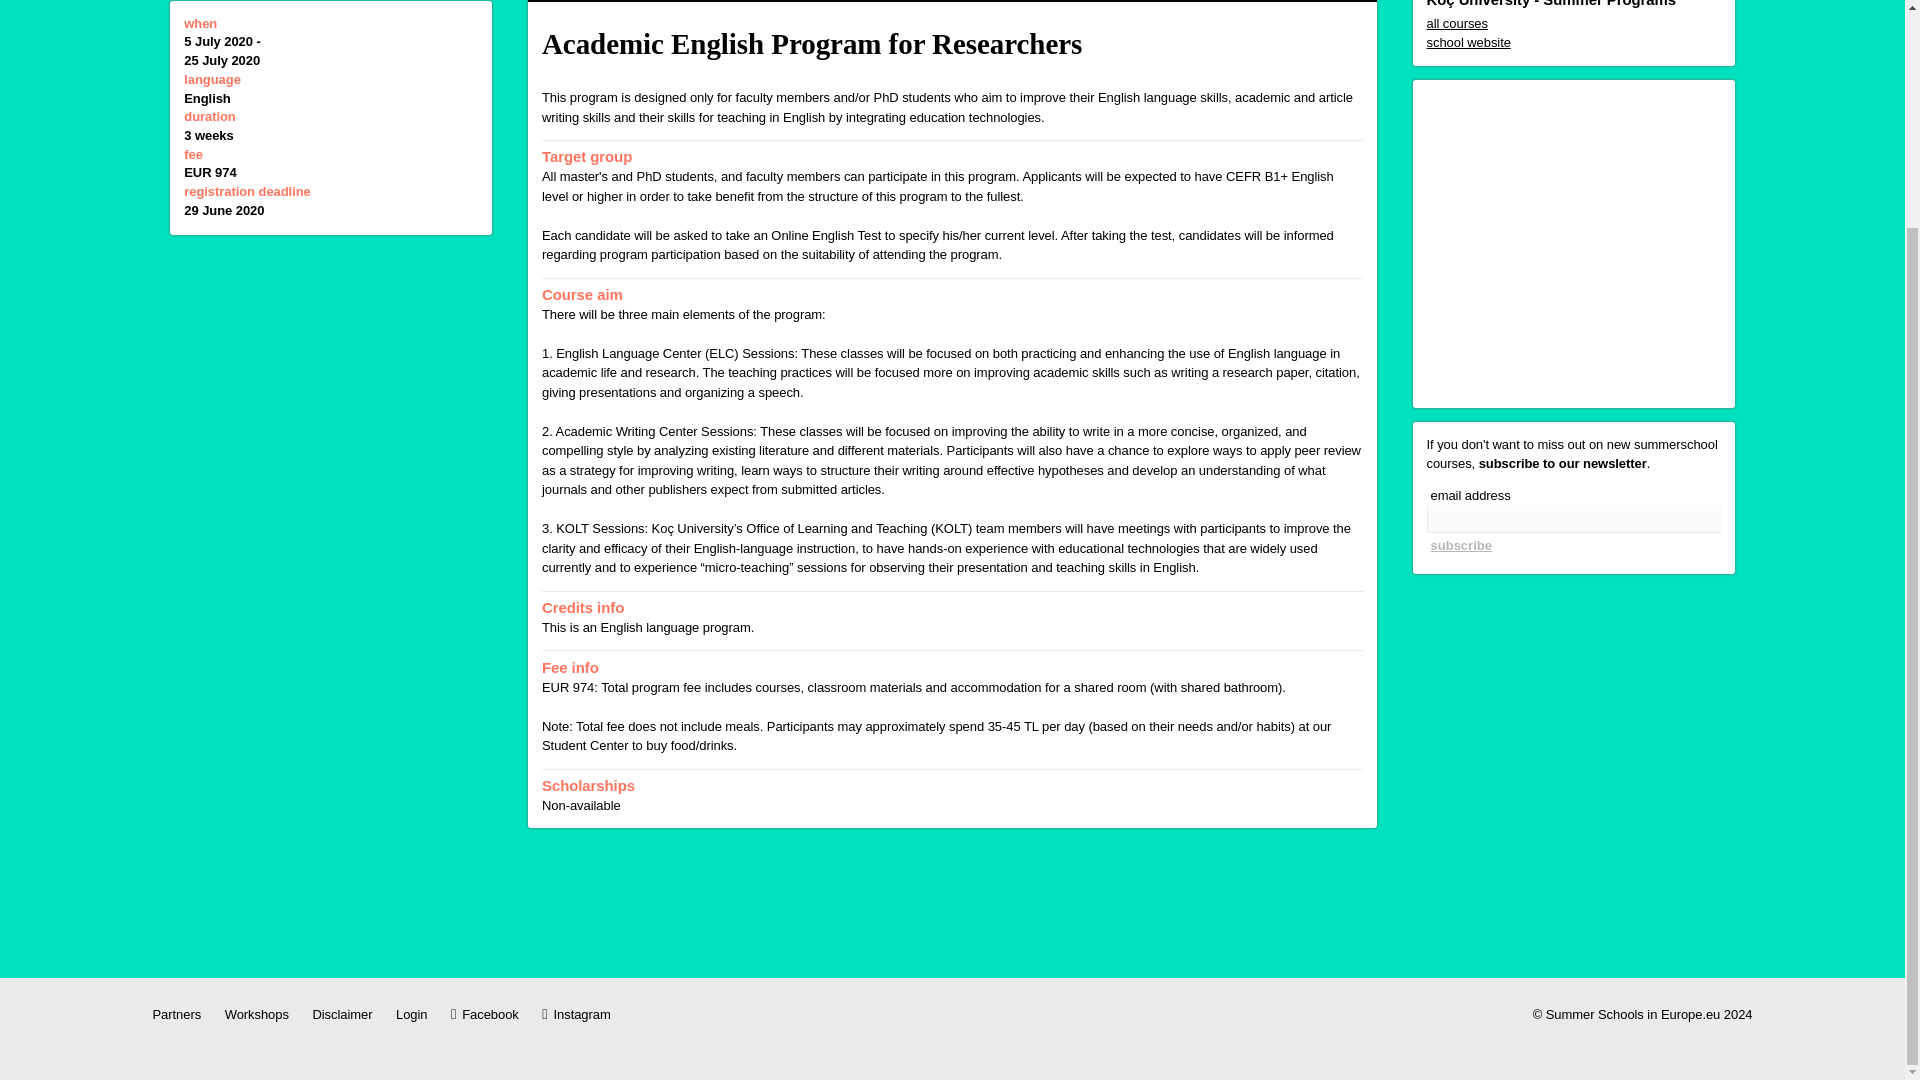  I want to click on Disclaimer, so click(342, 1014).